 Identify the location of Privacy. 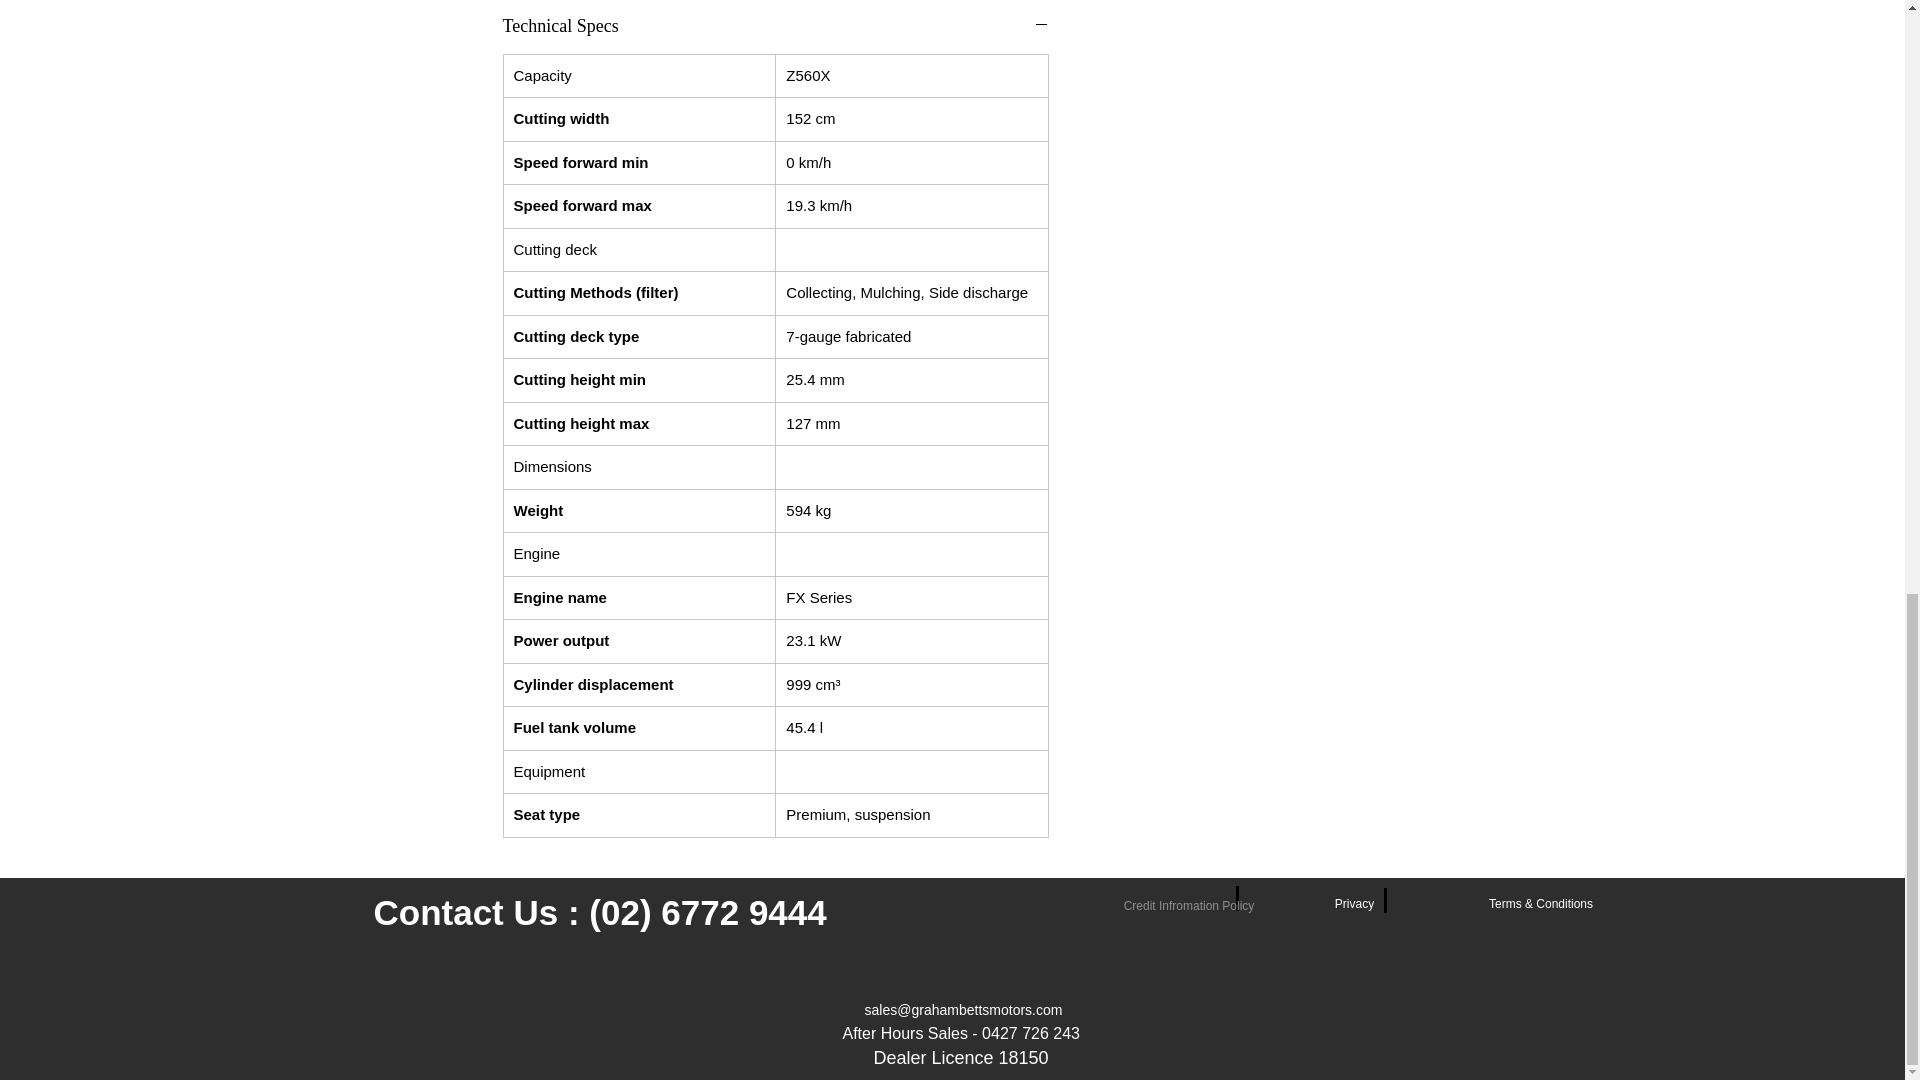
(1355, 904).